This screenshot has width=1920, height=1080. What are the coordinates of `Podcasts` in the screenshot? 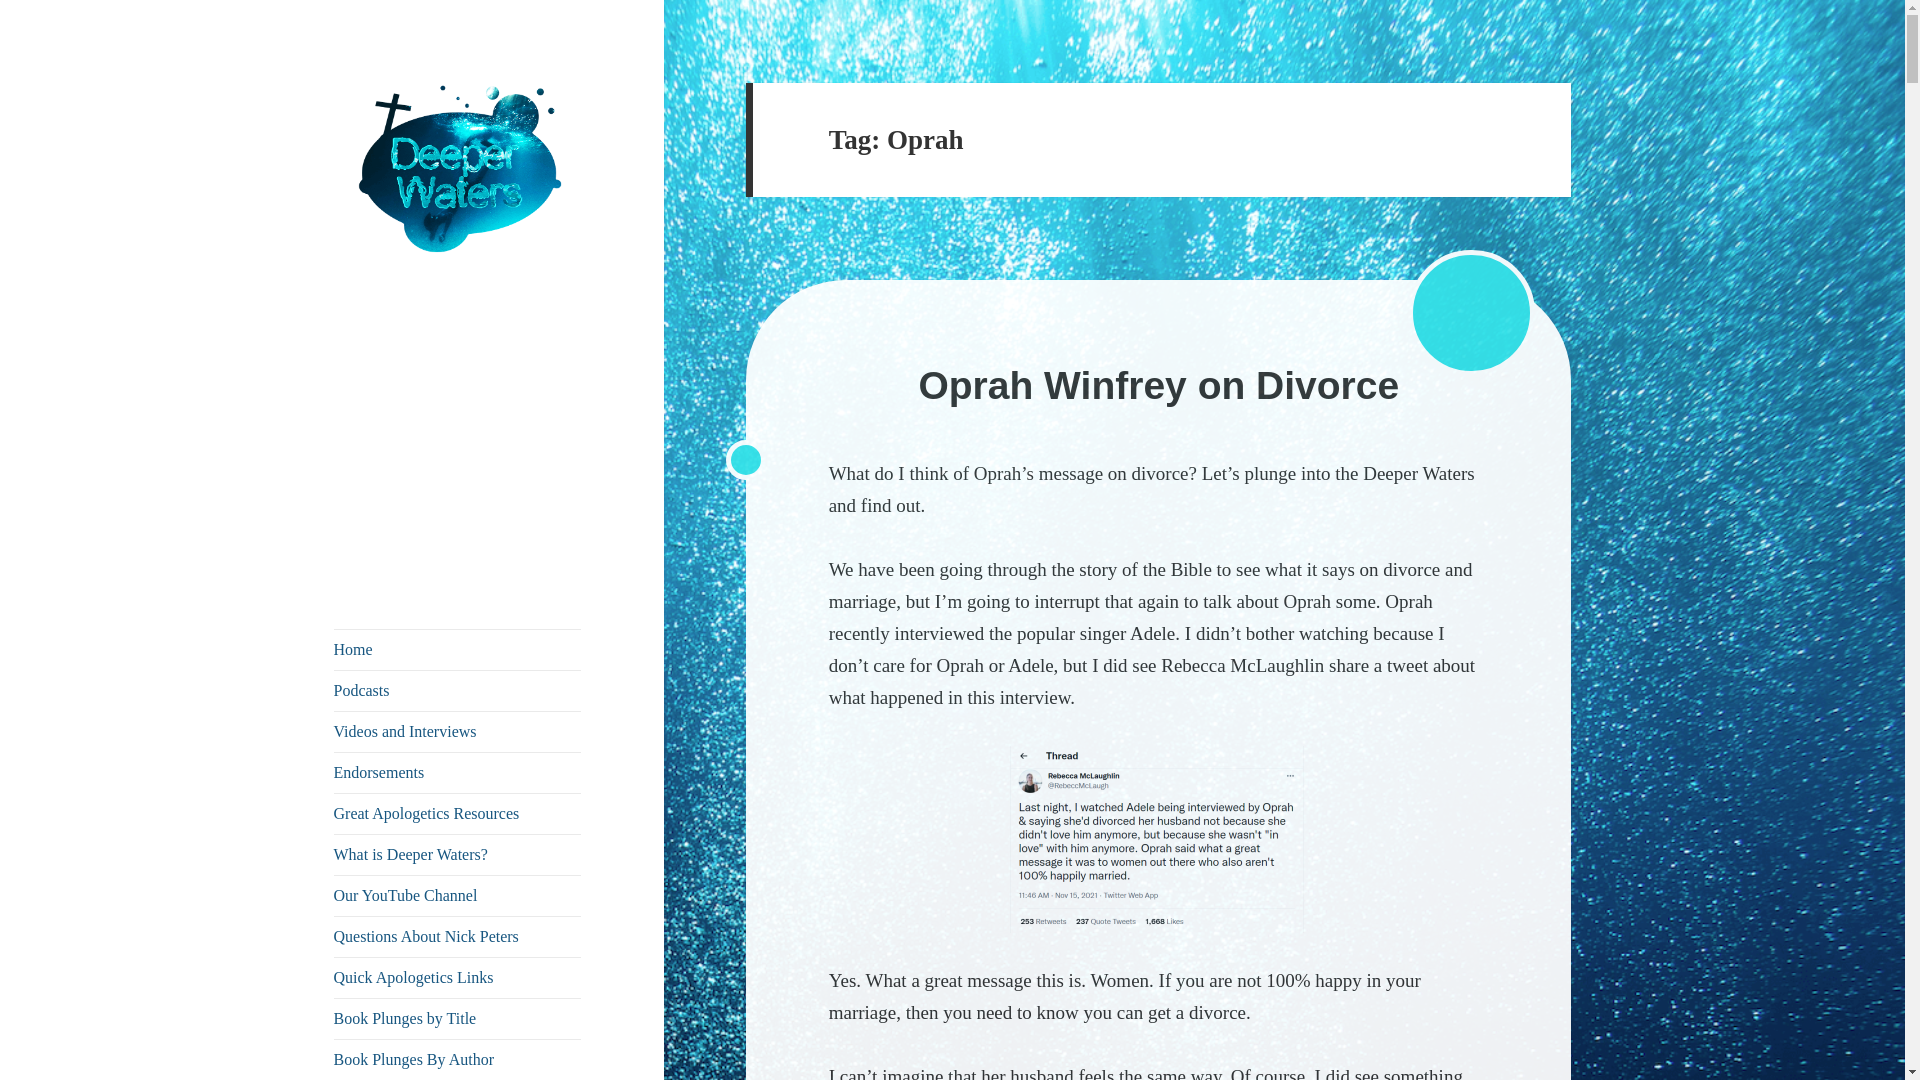 It's located at (458, 690).